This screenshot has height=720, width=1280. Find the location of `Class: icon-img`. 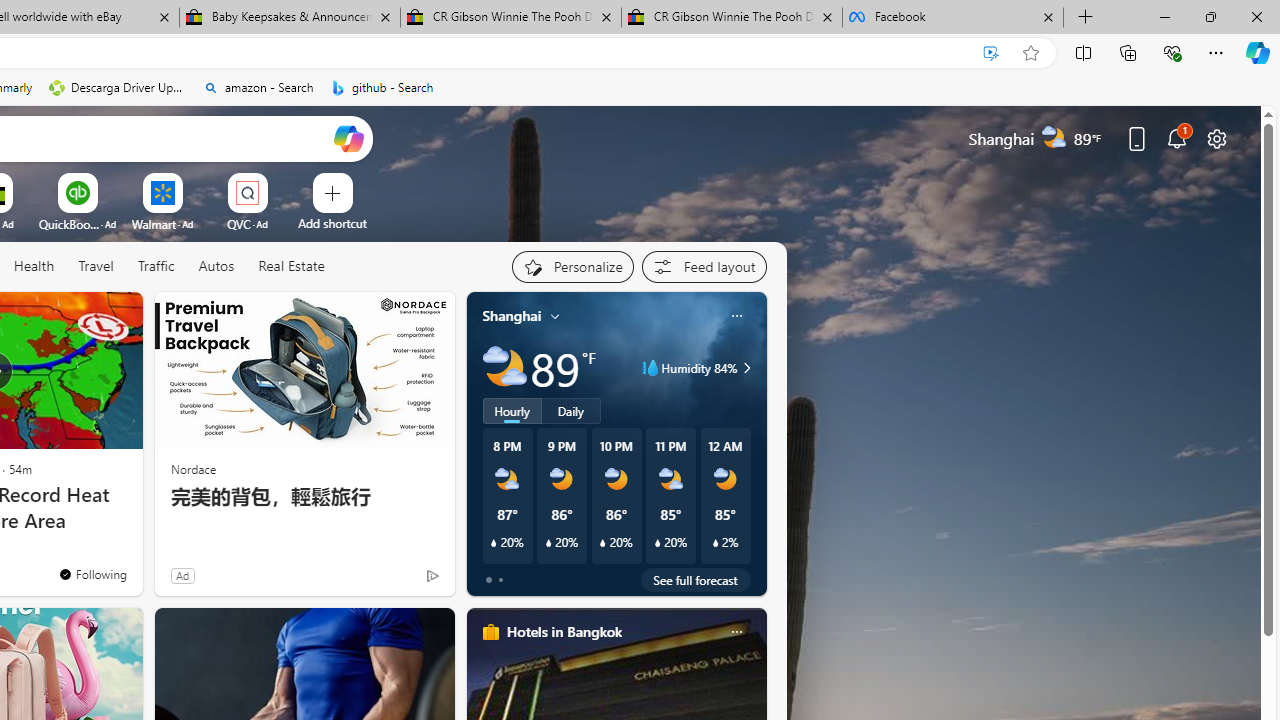

Class: icon-img is located at coordinates (736, 632).